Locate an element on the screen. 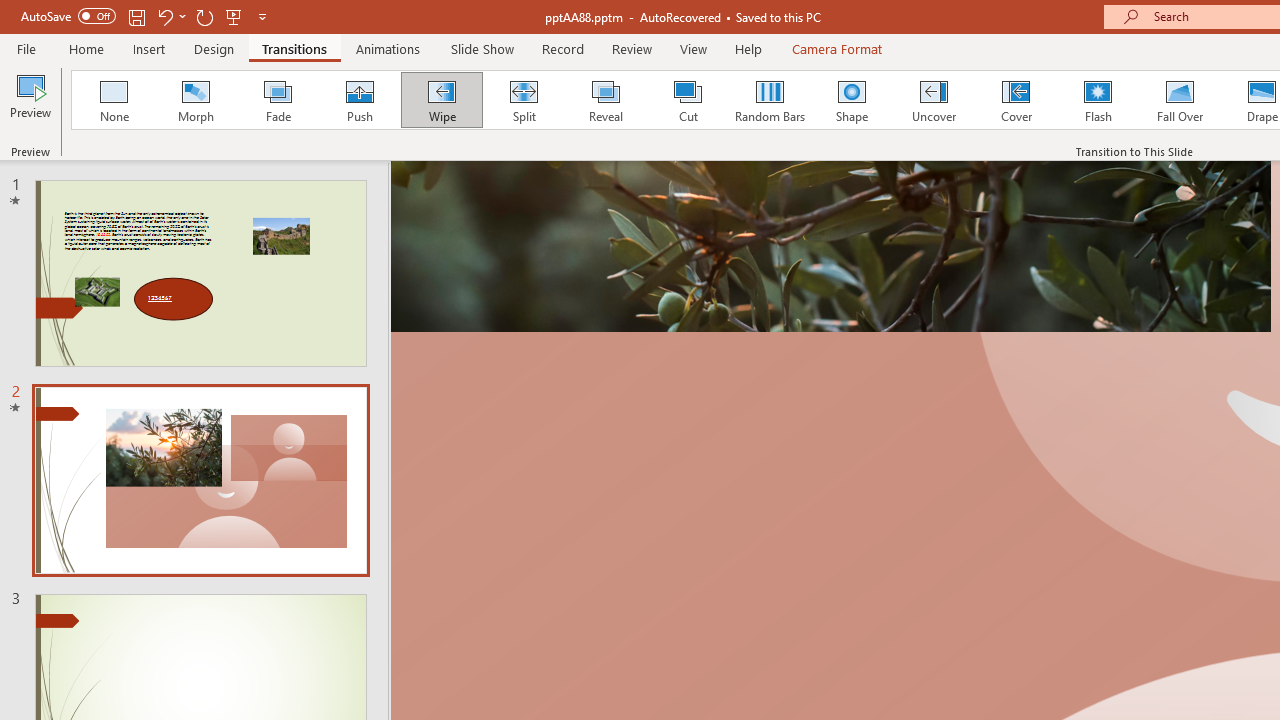  Wipe is located at coordinates (441, 100).